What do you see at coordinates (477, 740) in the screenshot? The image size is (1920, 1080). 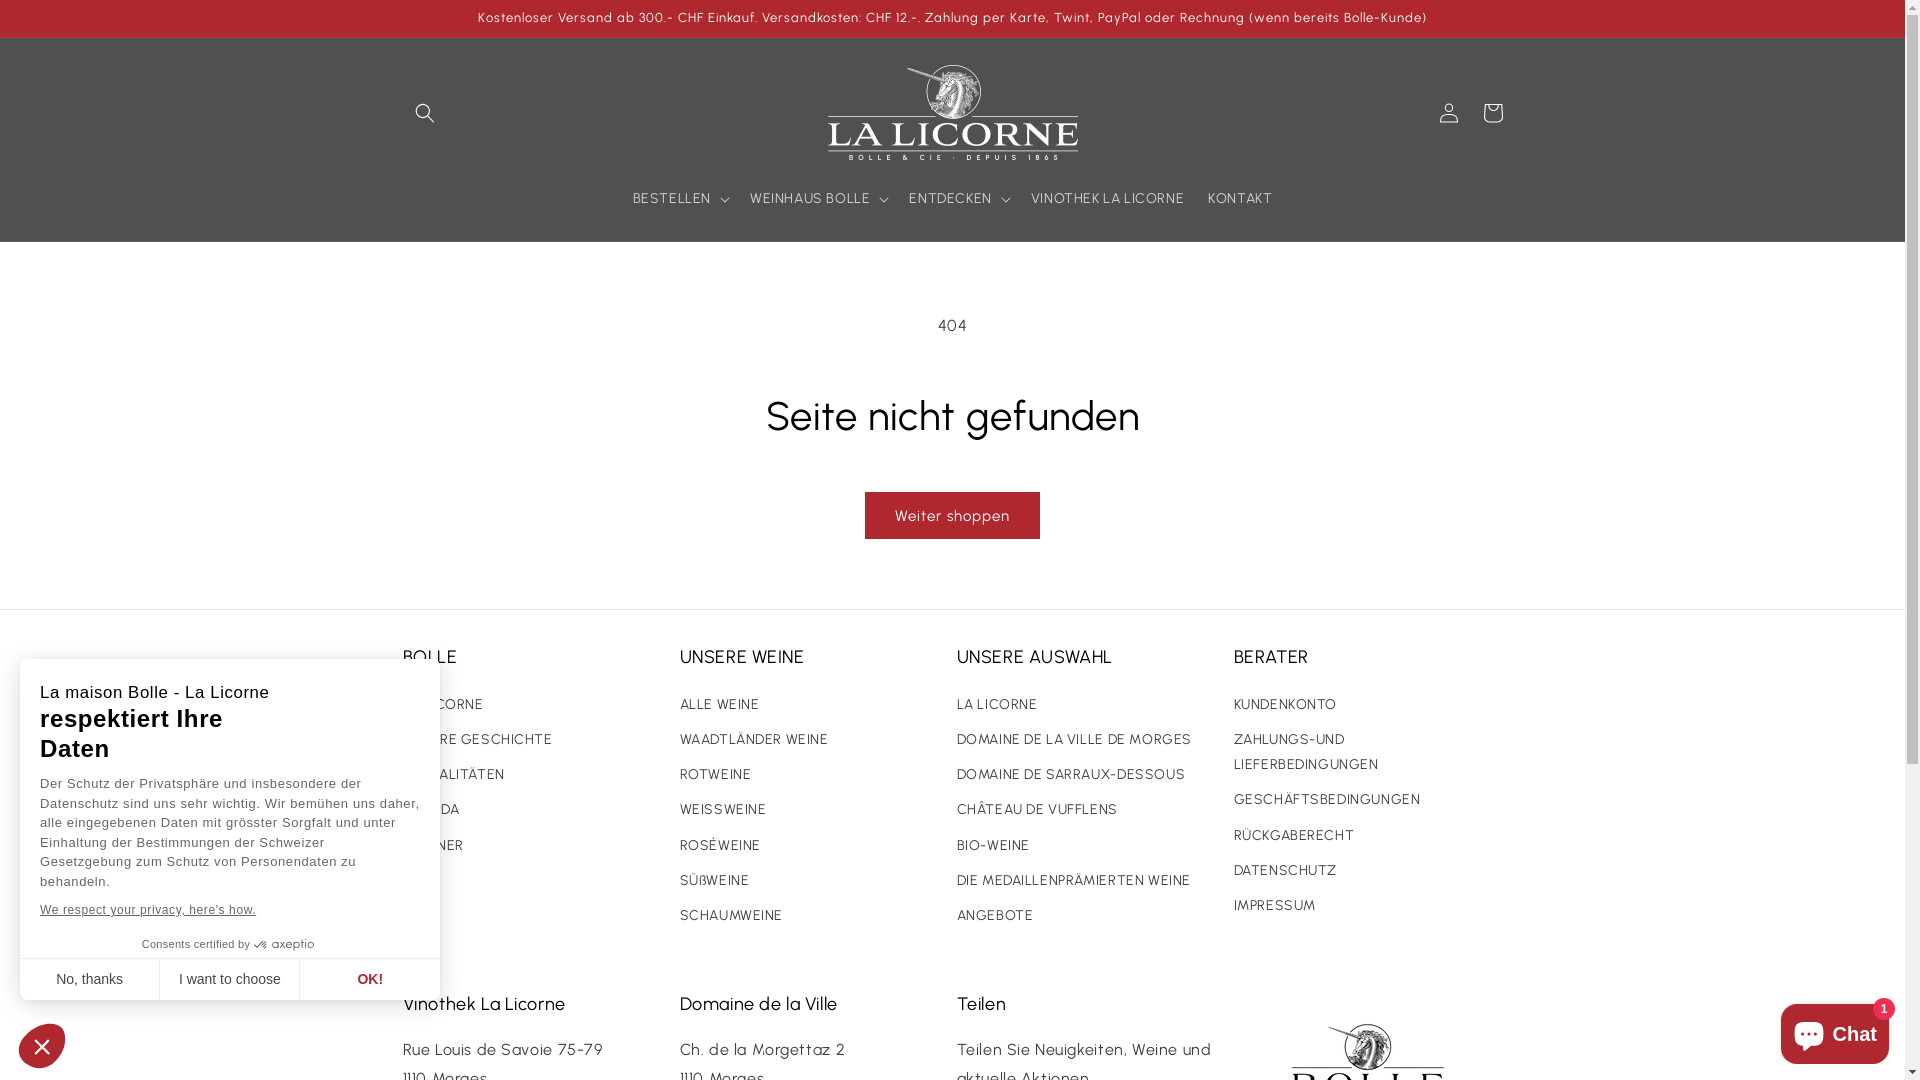 I see `UNSERE GESCHICHTE` at bounding box center [477, 740].